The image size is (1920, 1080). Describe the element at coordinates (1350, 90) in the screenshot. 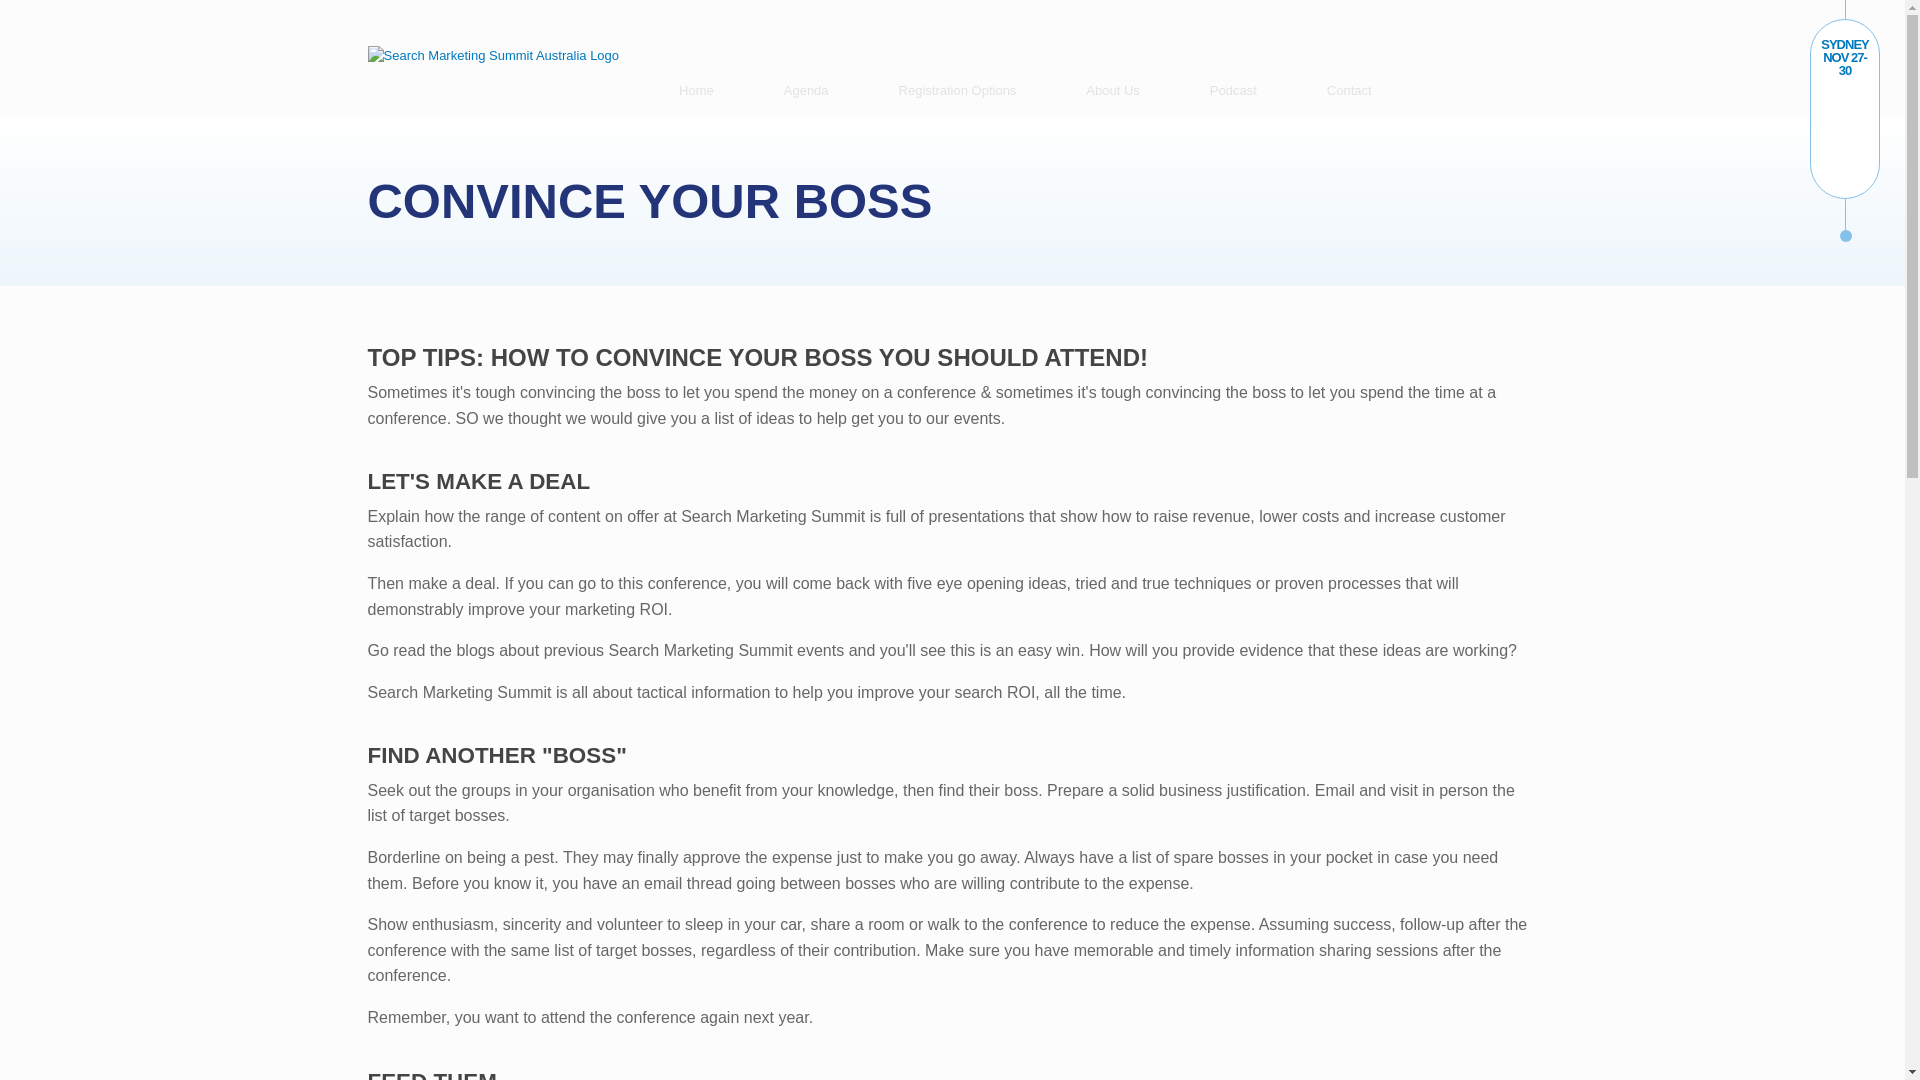

I see `Contact` at that location.